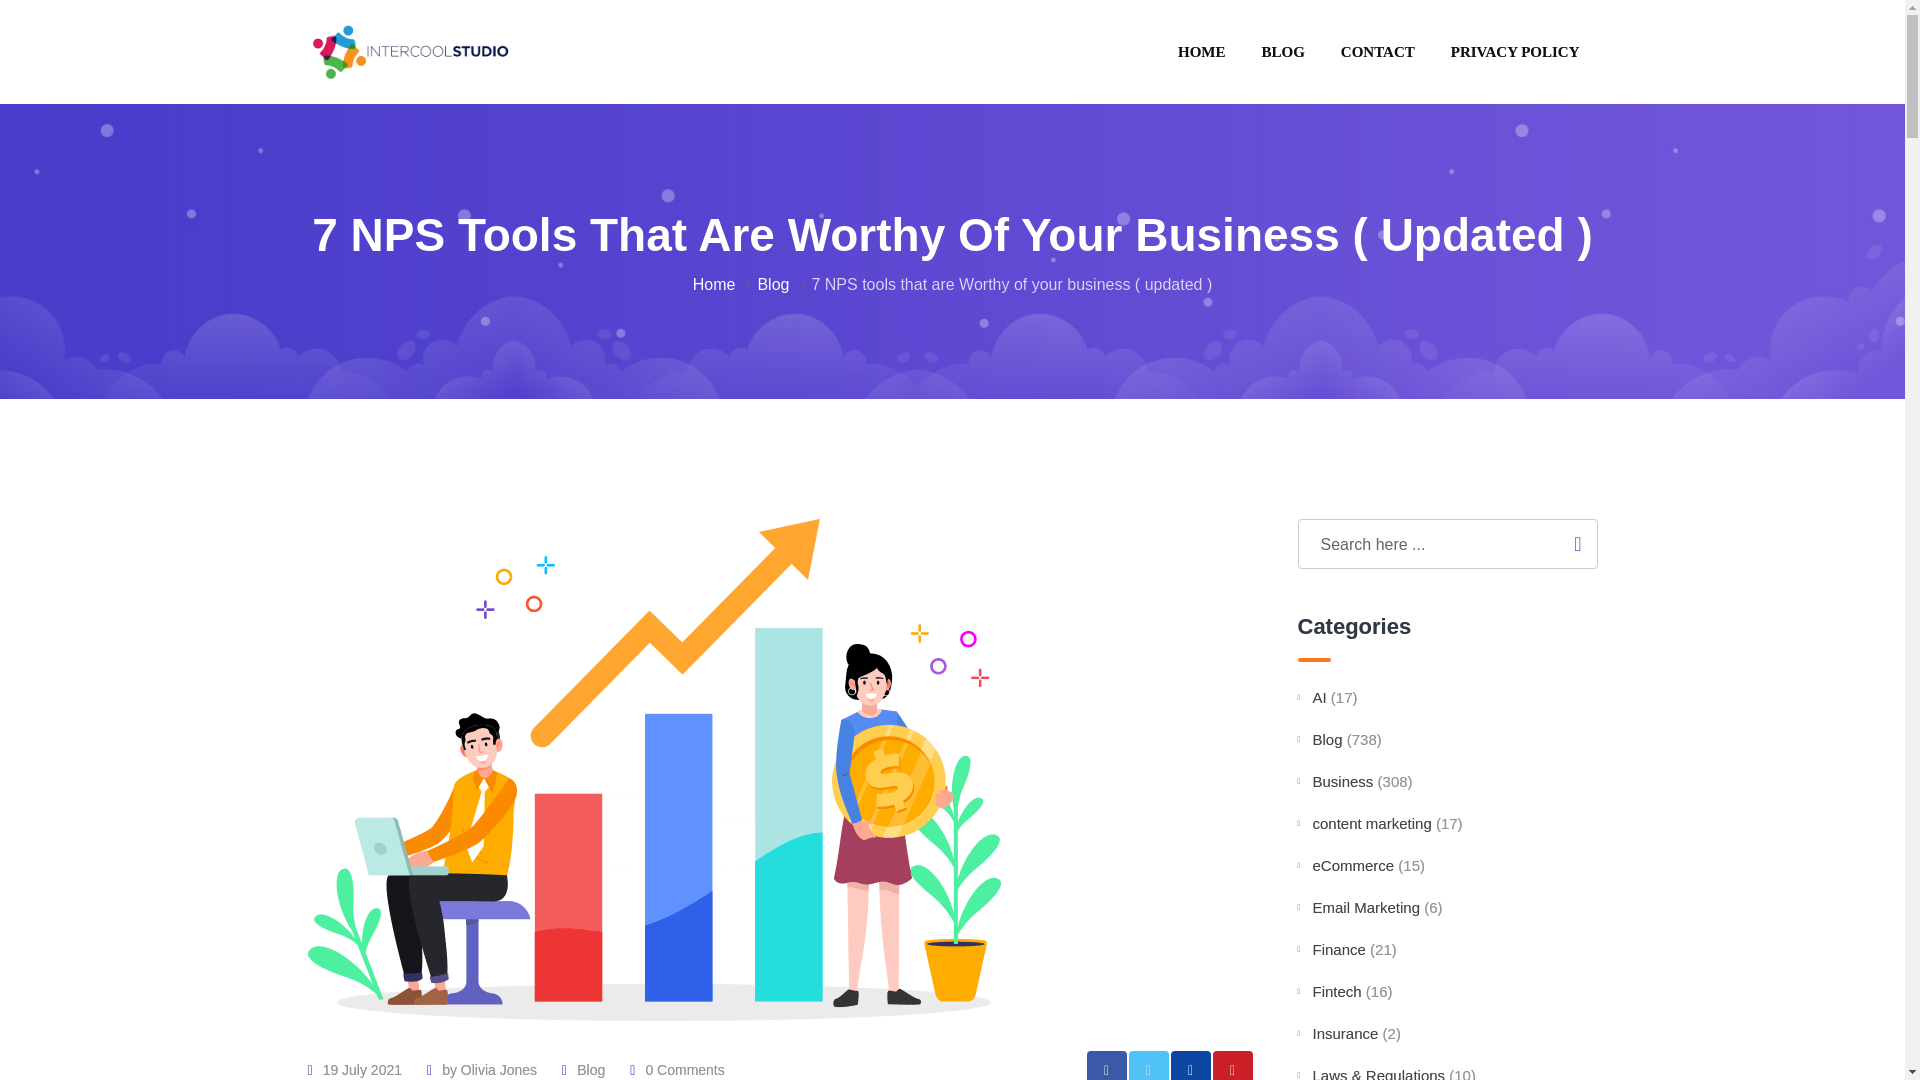  Describe the element at coordinates (498, 1069) in the screenshot. I see `Olivia Jones` at that location.